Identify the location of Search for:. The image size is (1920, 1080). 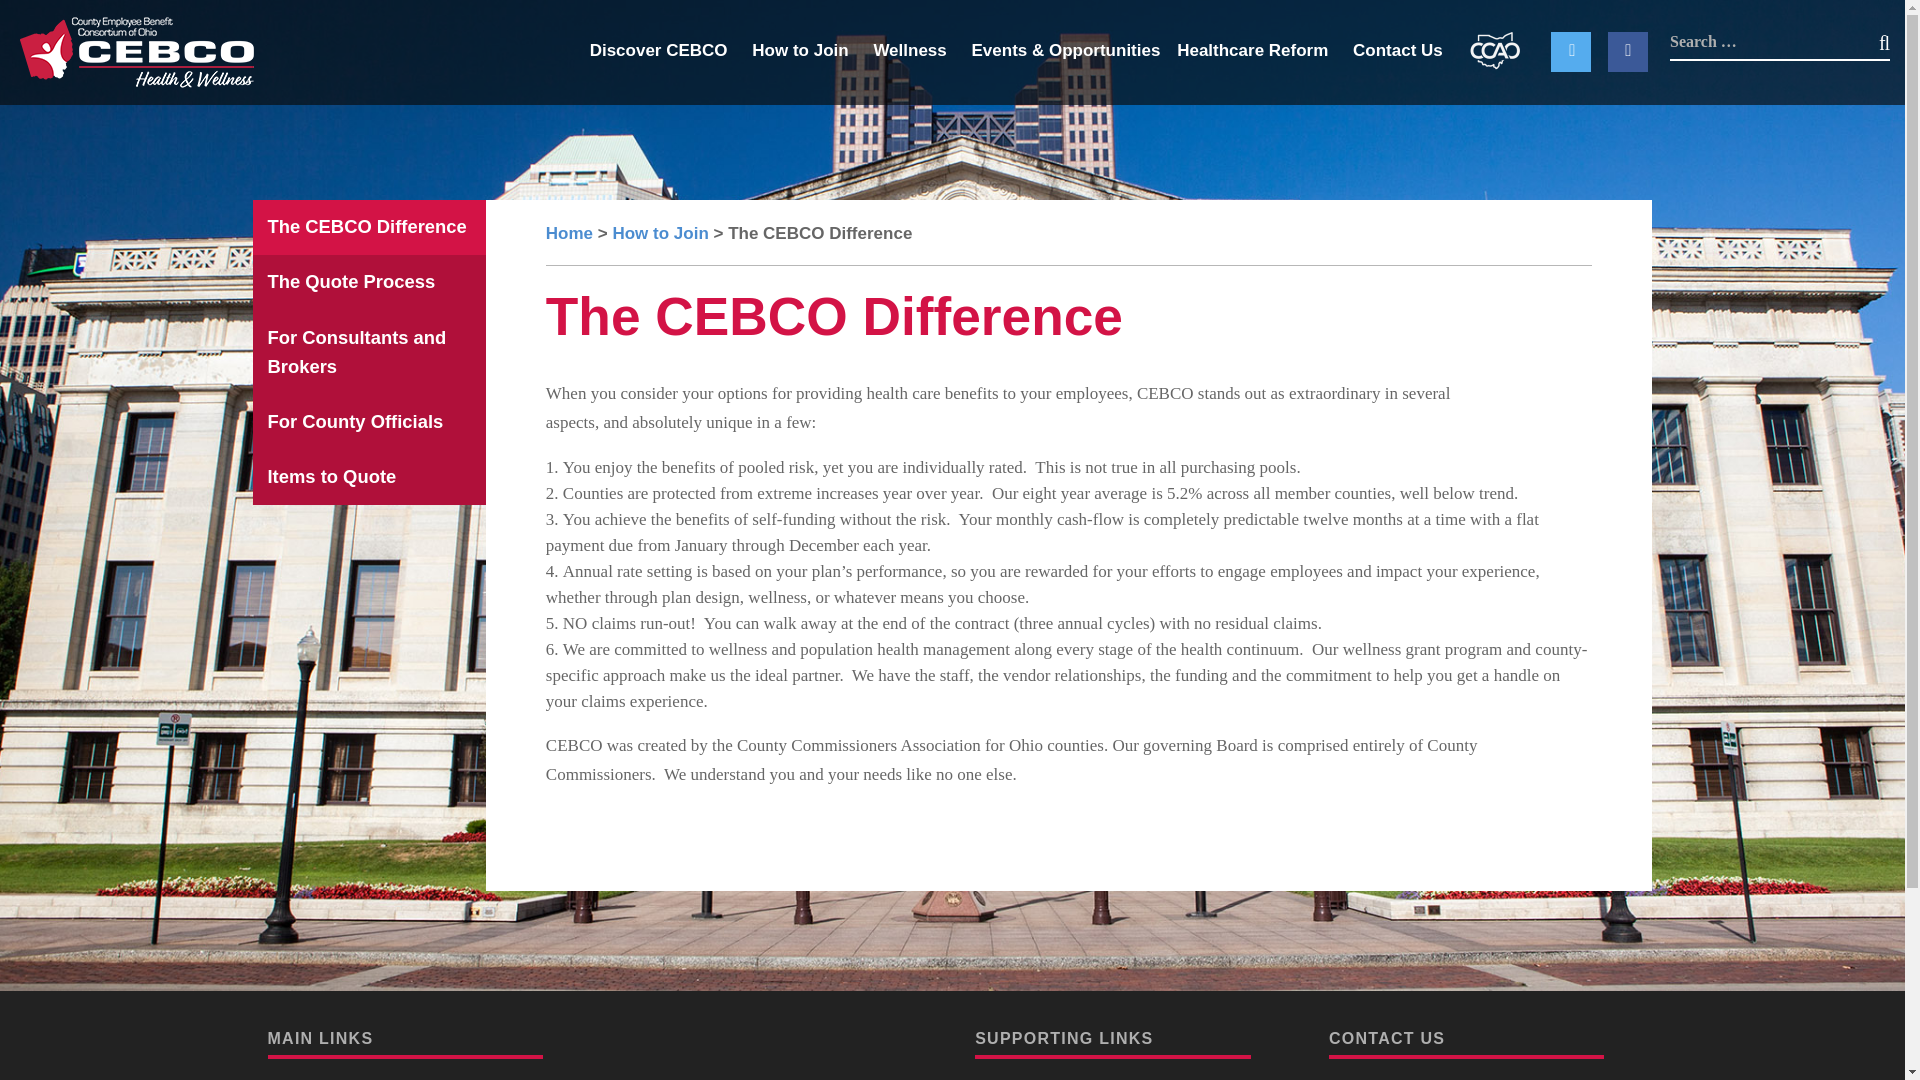
(1780, 42).